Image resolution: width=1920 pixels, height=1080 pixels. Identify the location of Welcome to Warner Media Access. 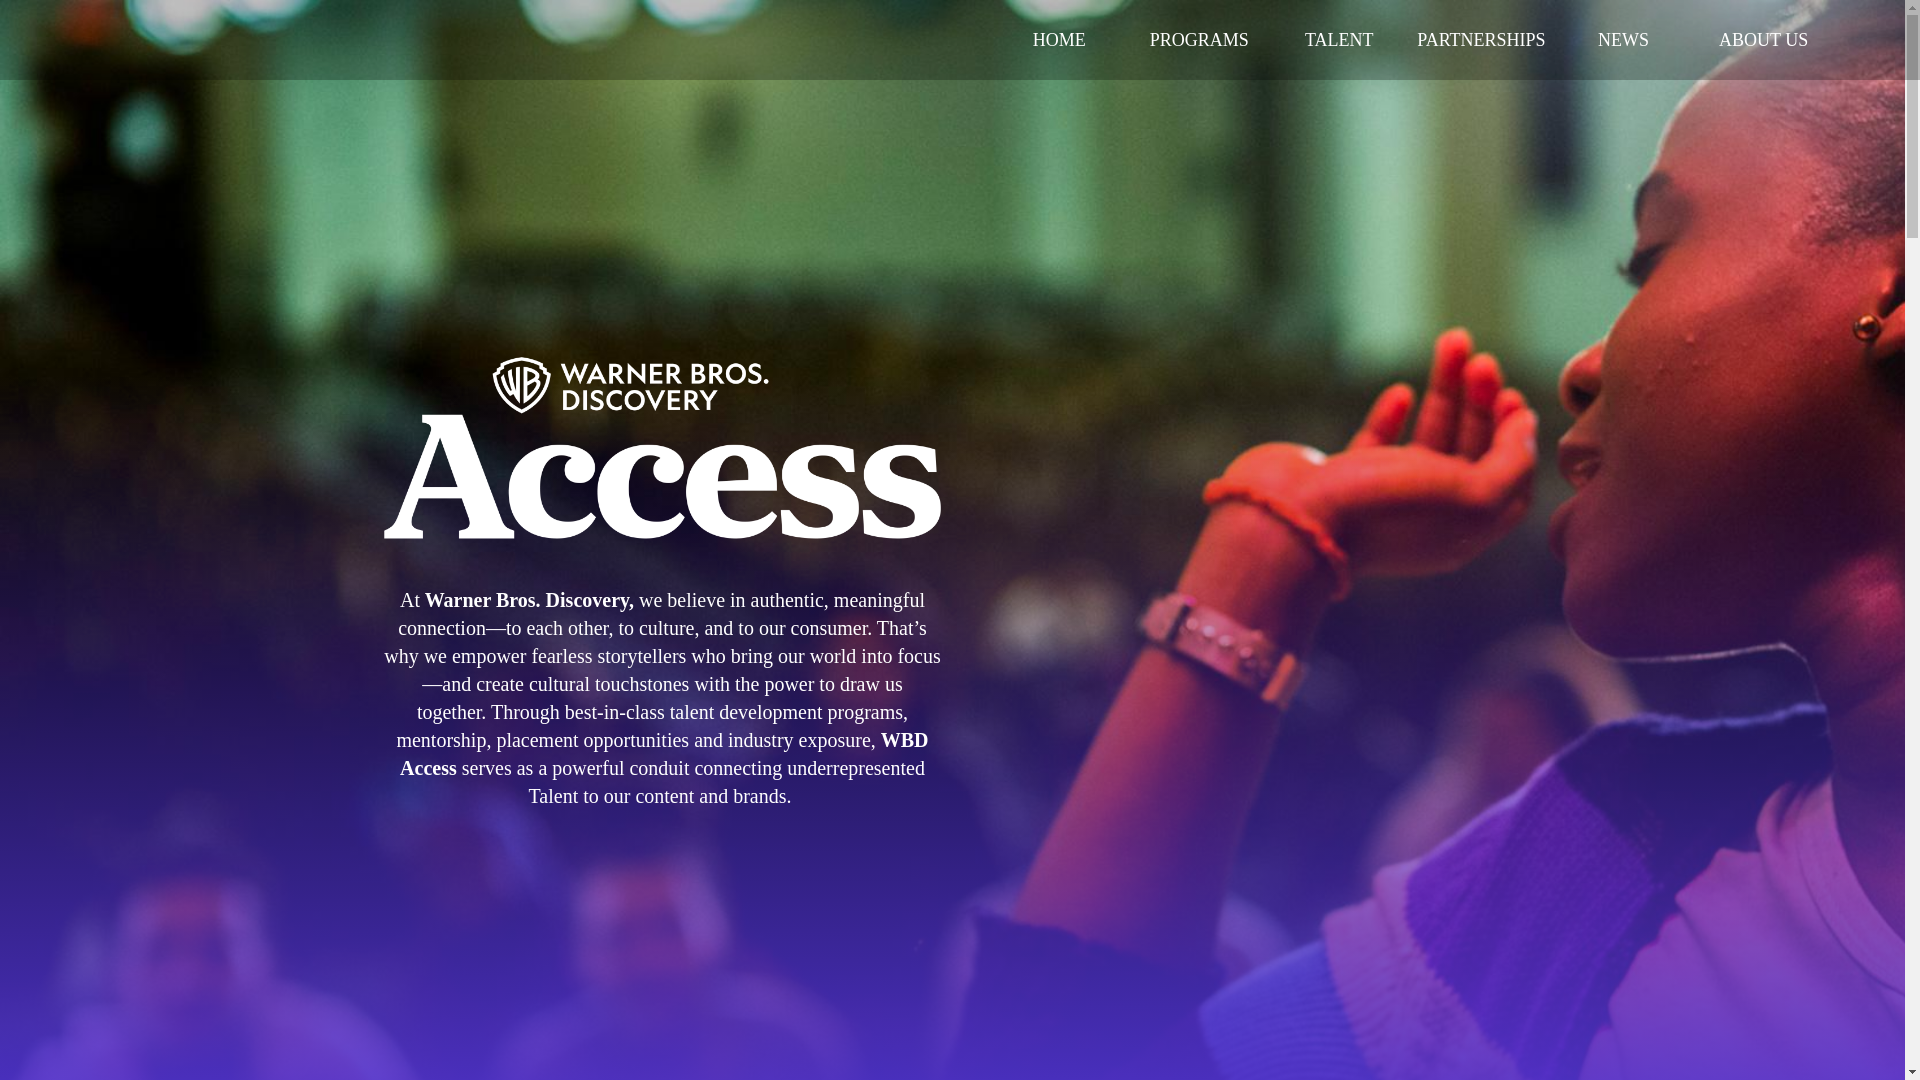
(662, 440).